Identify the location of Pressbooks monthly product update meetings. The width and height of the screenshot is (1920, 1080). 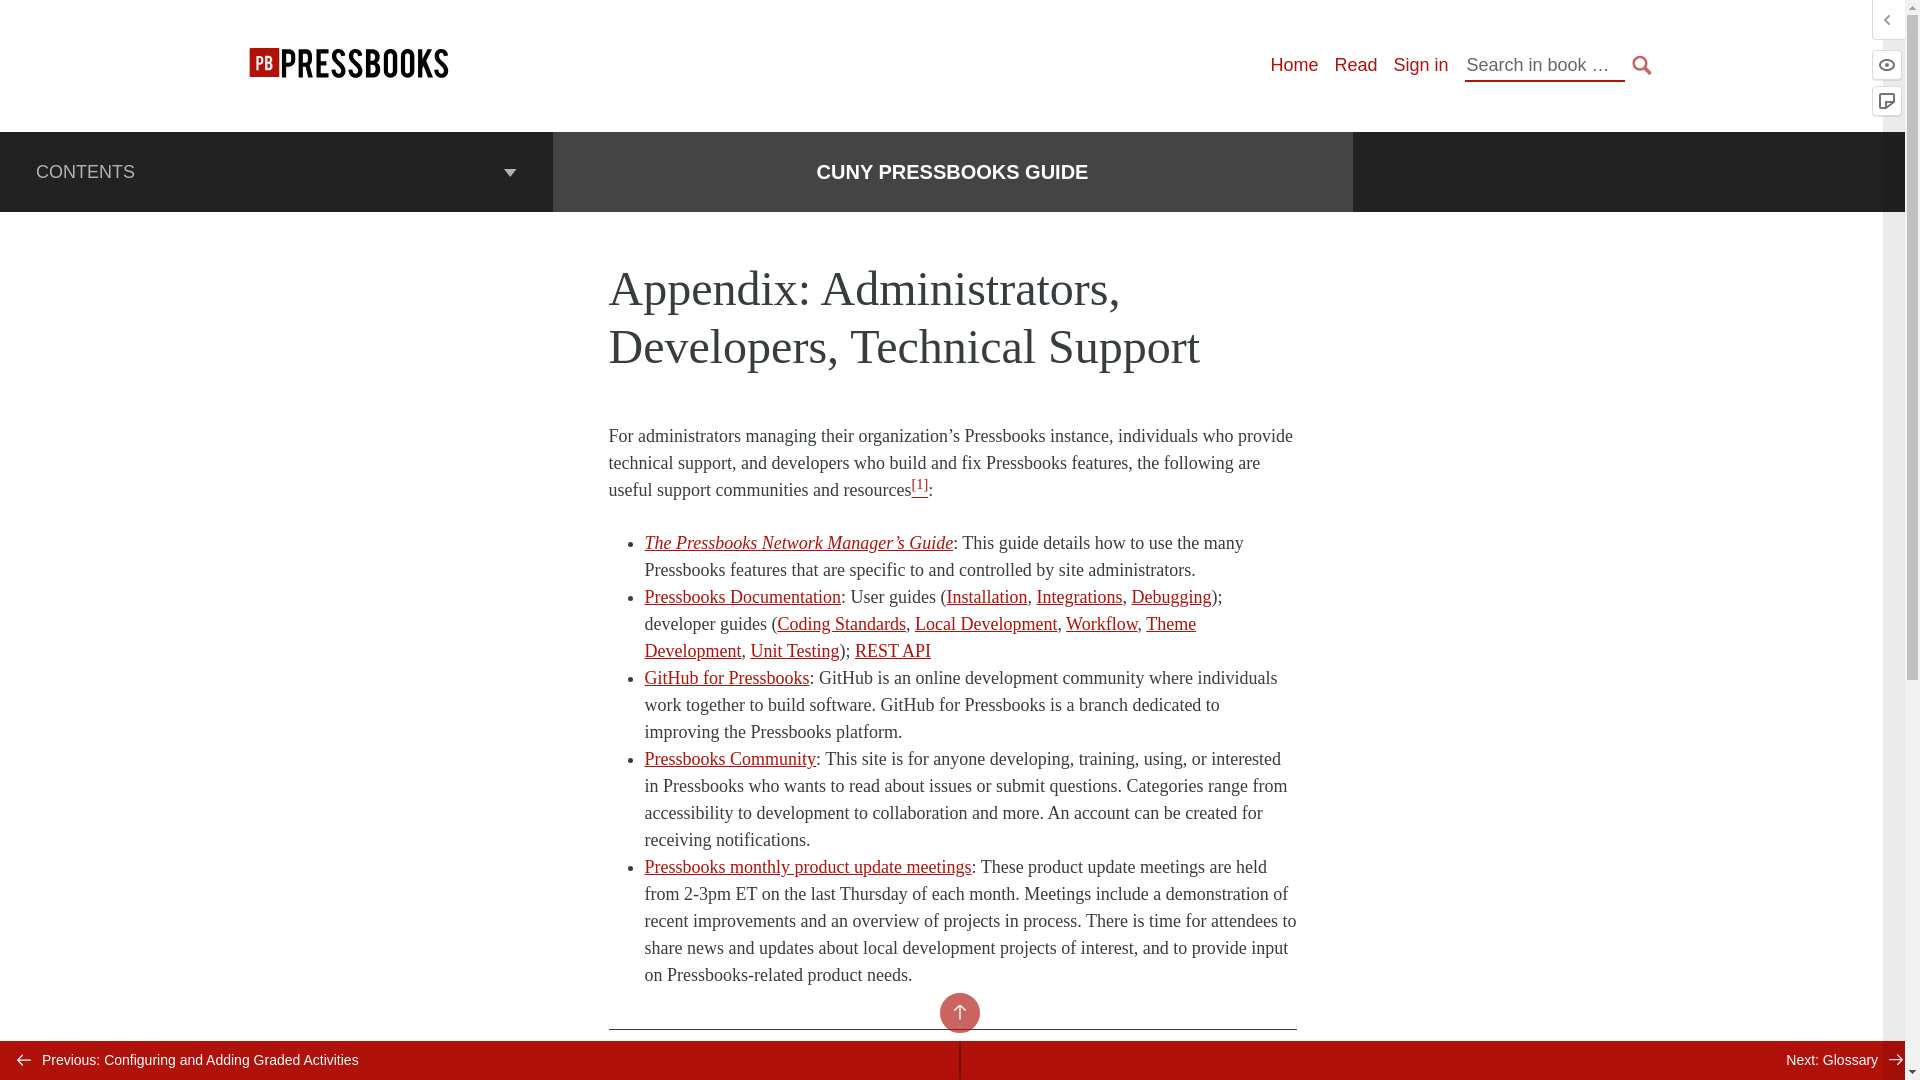
(807, 866).